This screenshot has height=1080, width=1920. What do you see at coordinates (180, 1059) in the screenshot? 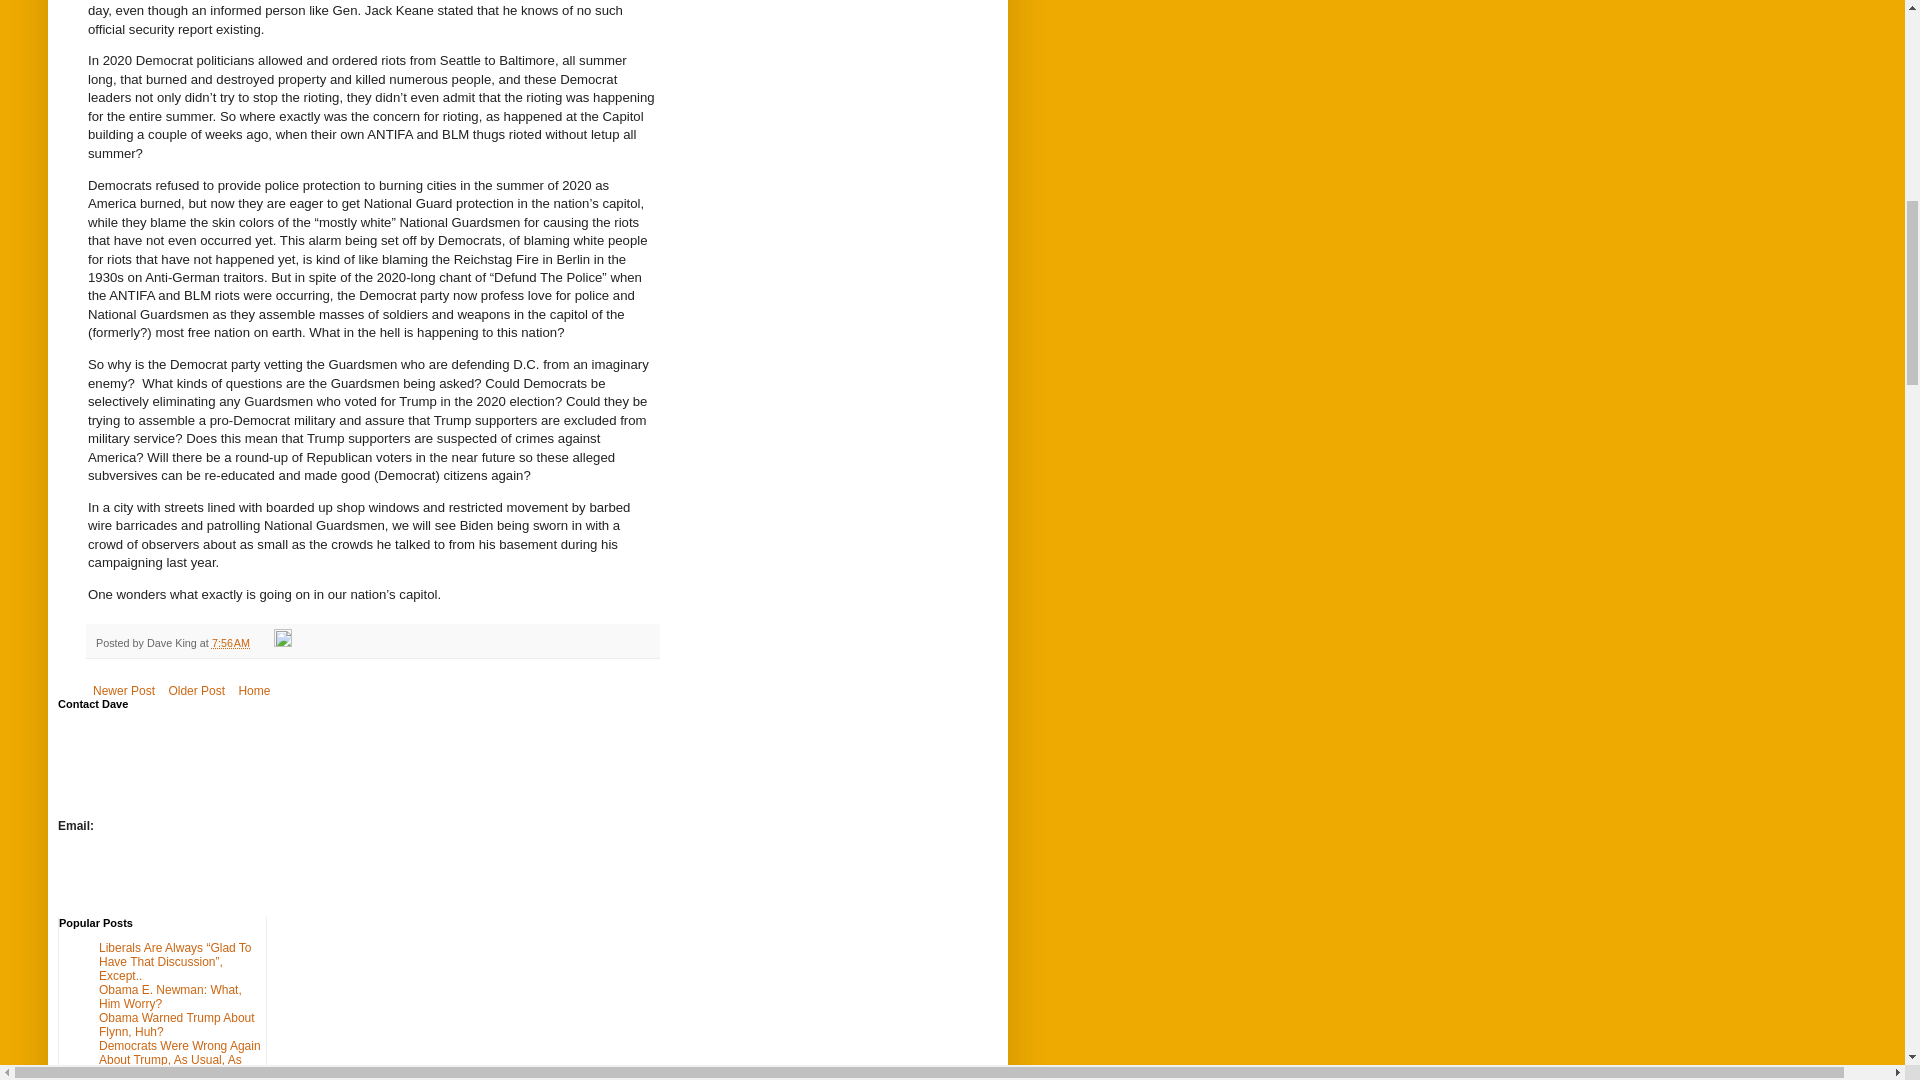
I see `Democrats Were Wrong Again About Trump, As Usual, As Always` at bounding box center [180, 1059].